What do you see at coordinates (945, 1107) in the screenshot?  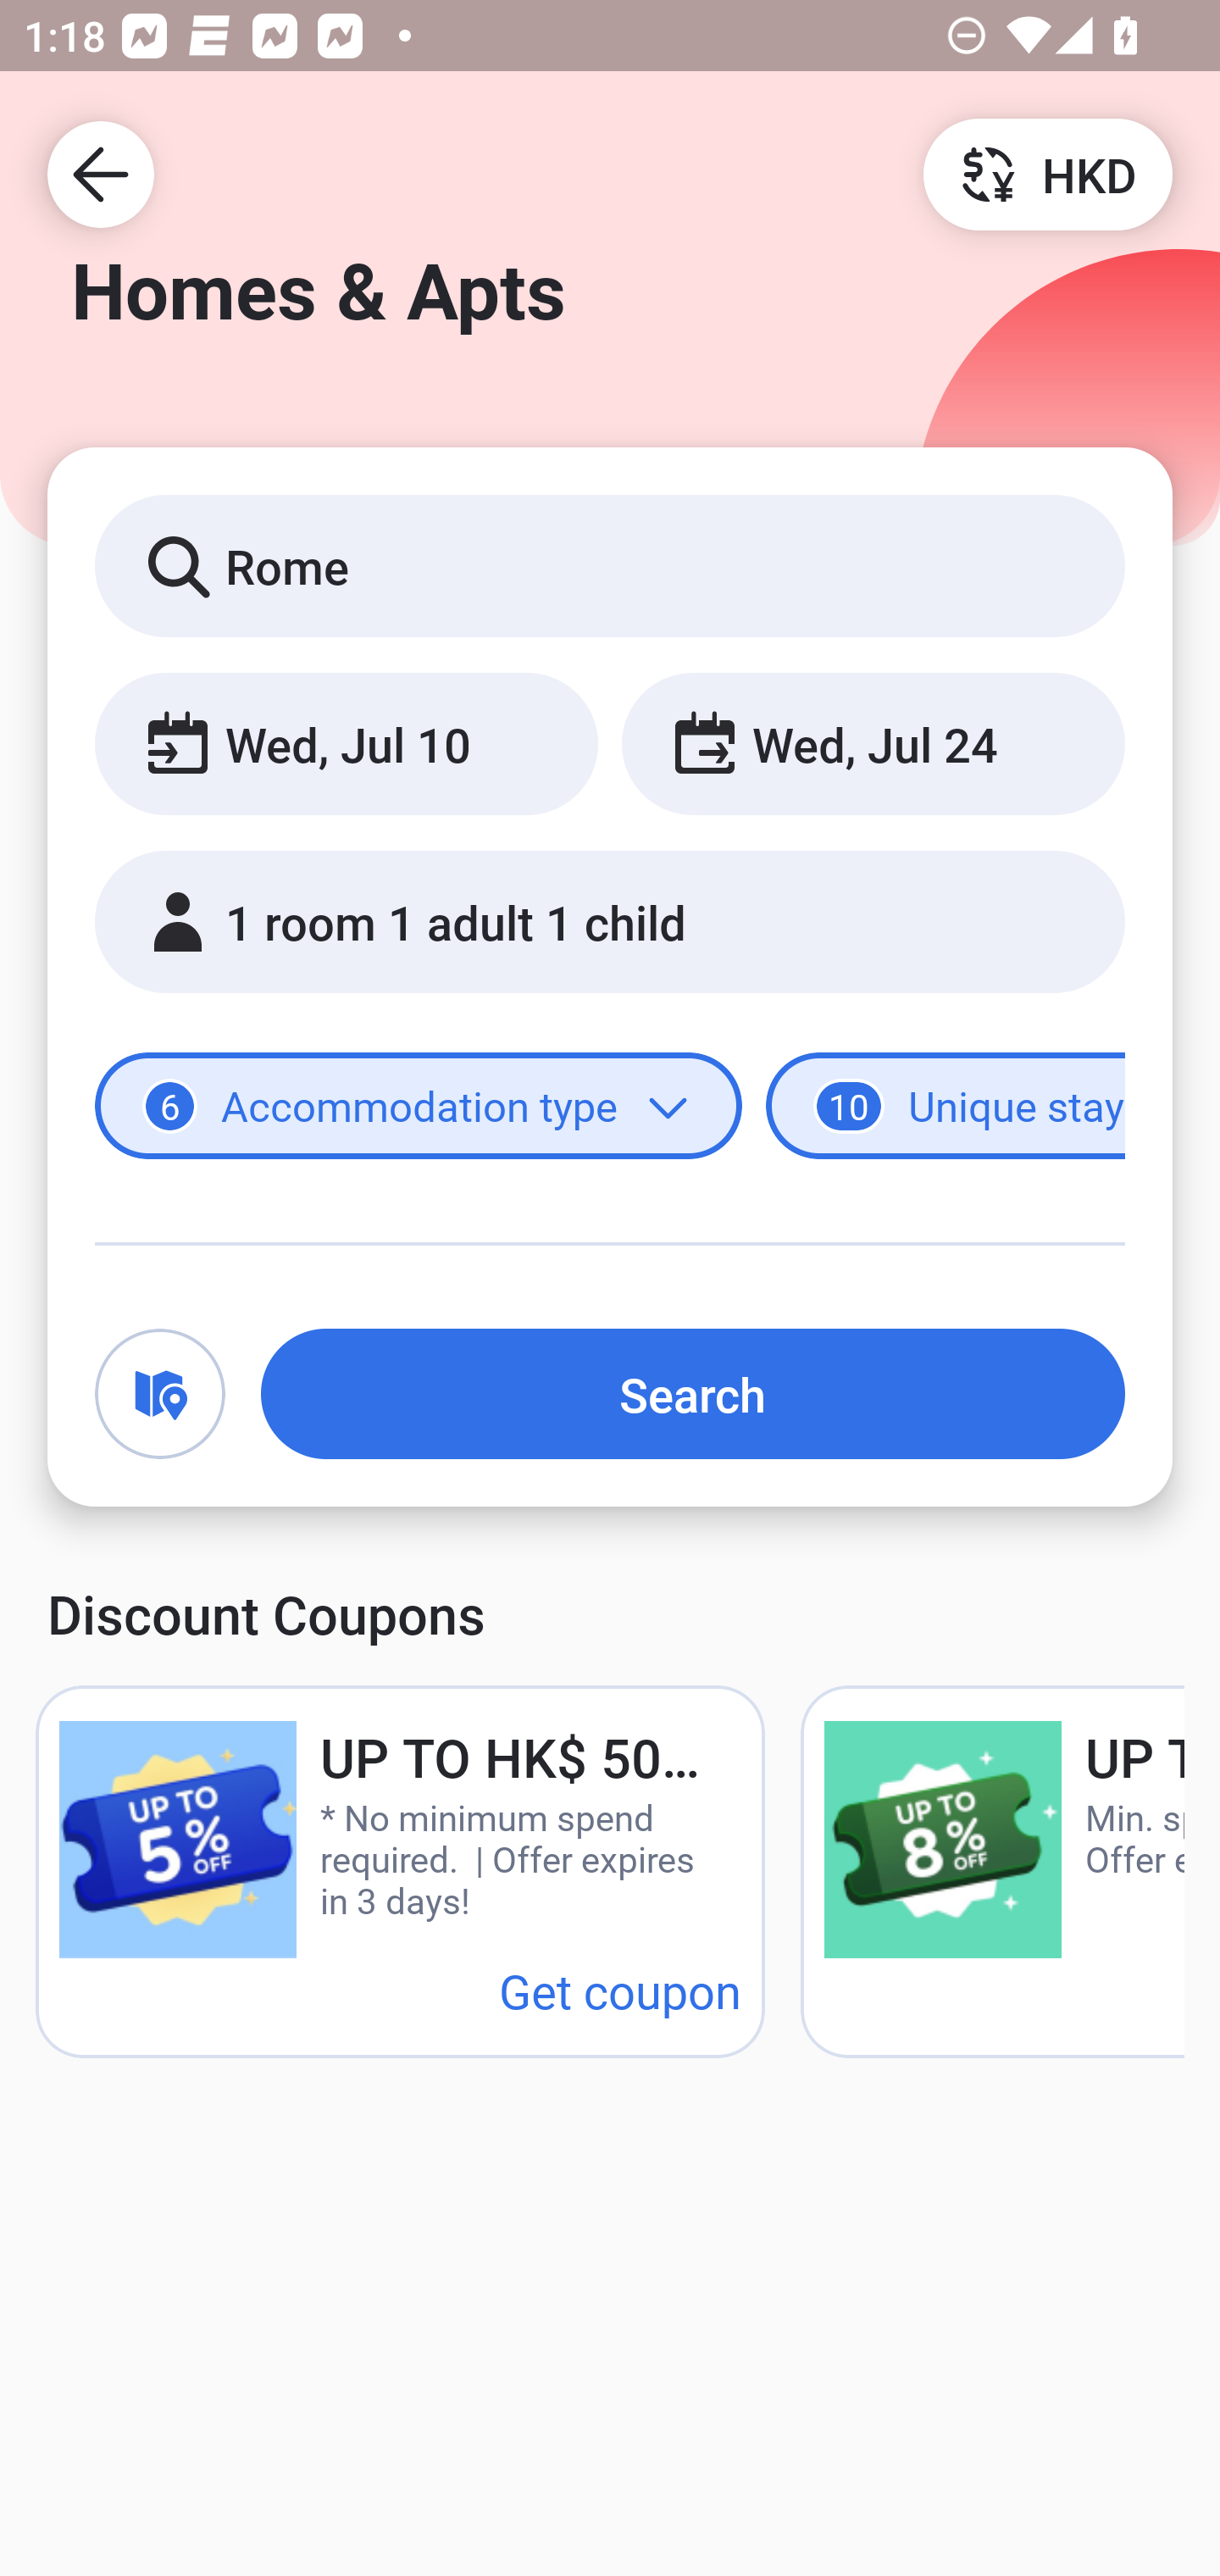 I see `10 Unique stays` at bounding box center [945, 1107].